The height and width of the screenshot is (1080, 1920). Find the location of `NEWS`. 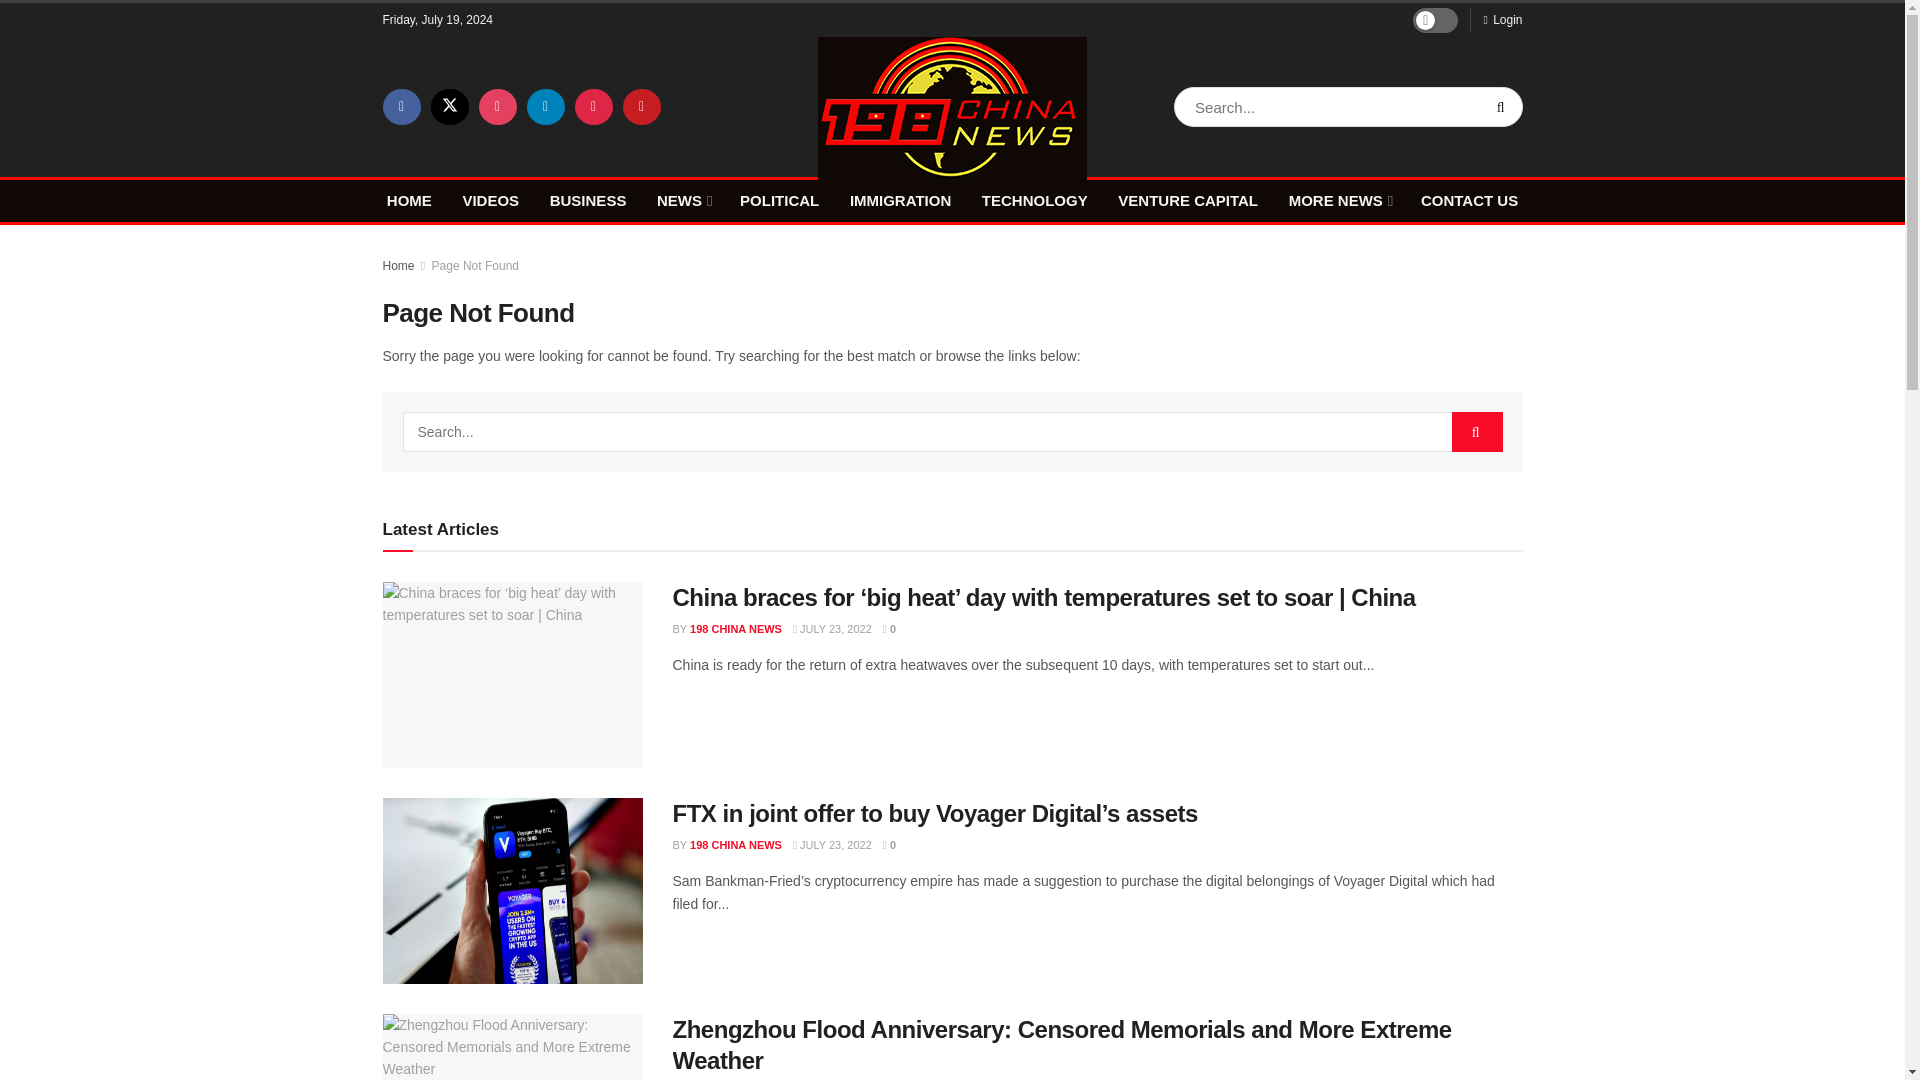

NEWS is located at coordinates (682, 200).